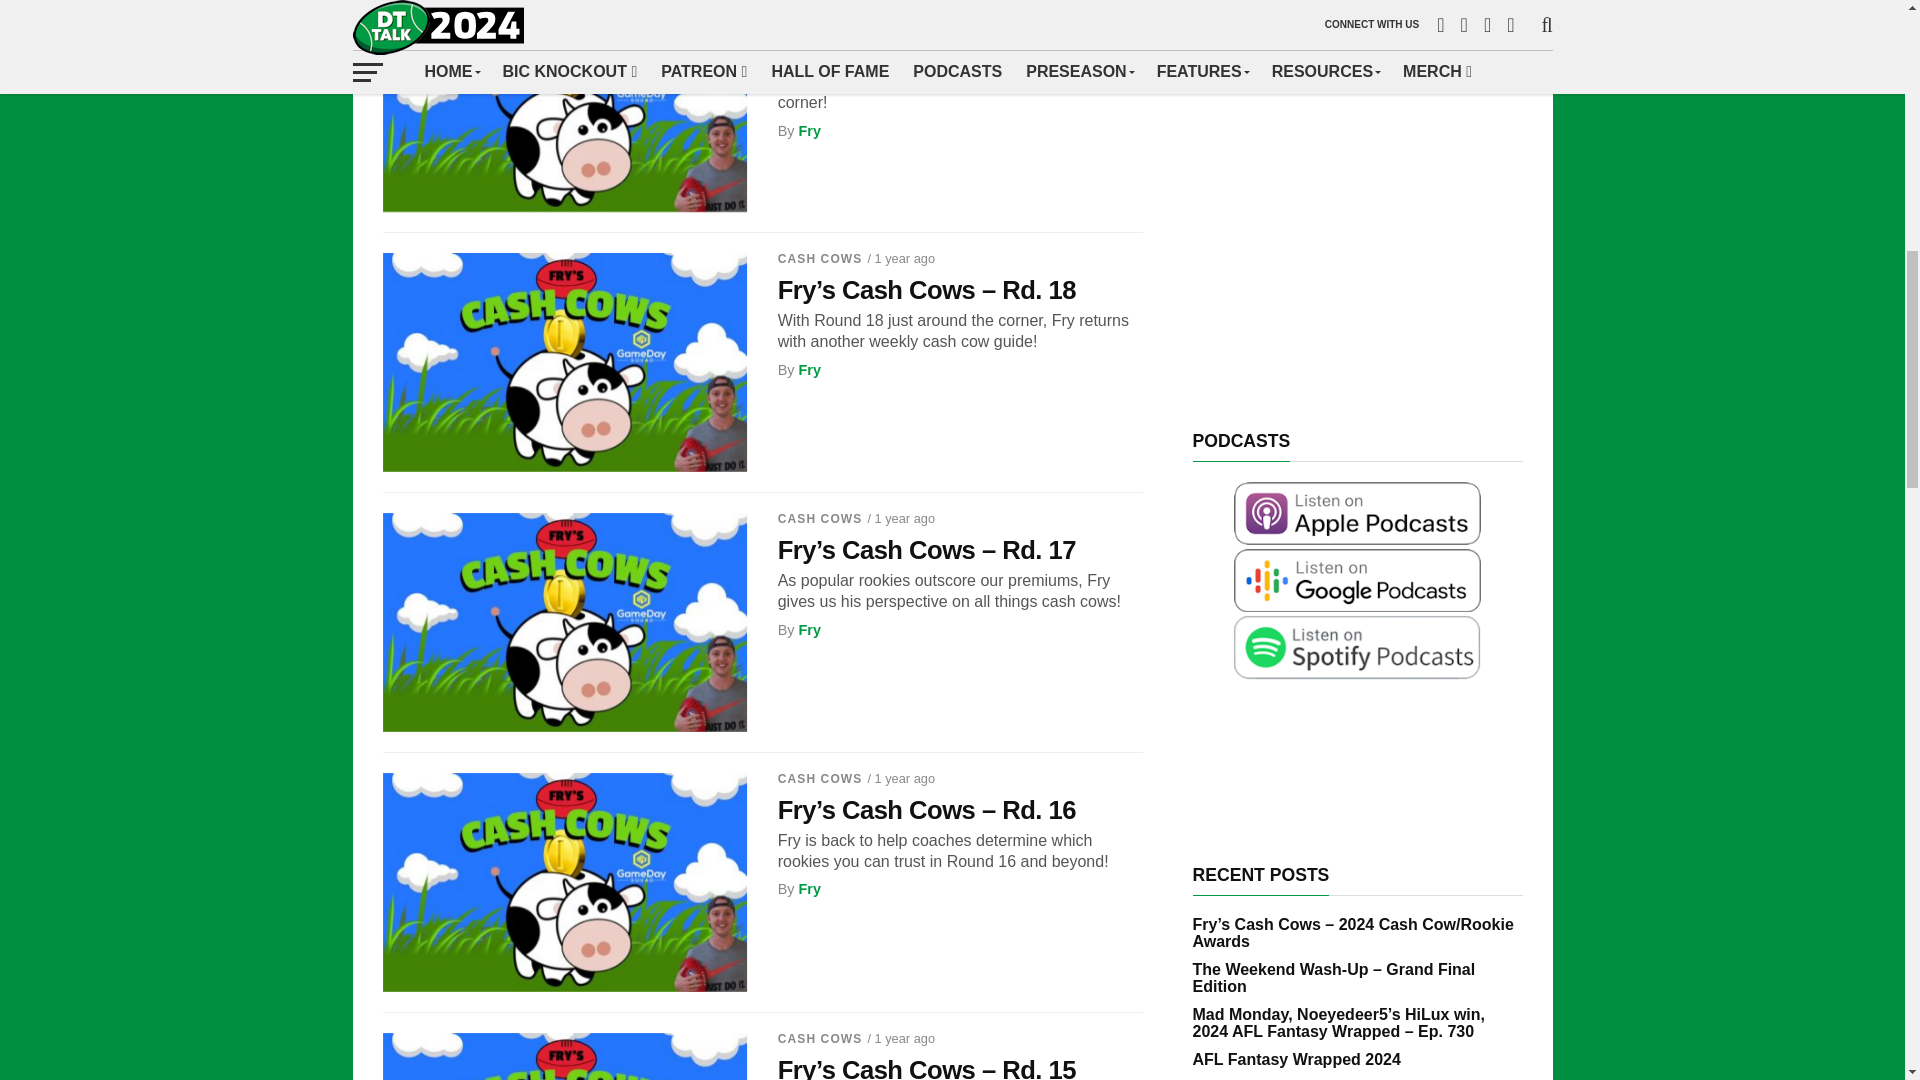 The image size is (1920, 1080). I want to click on Posts by Fry, so click(808, 889).